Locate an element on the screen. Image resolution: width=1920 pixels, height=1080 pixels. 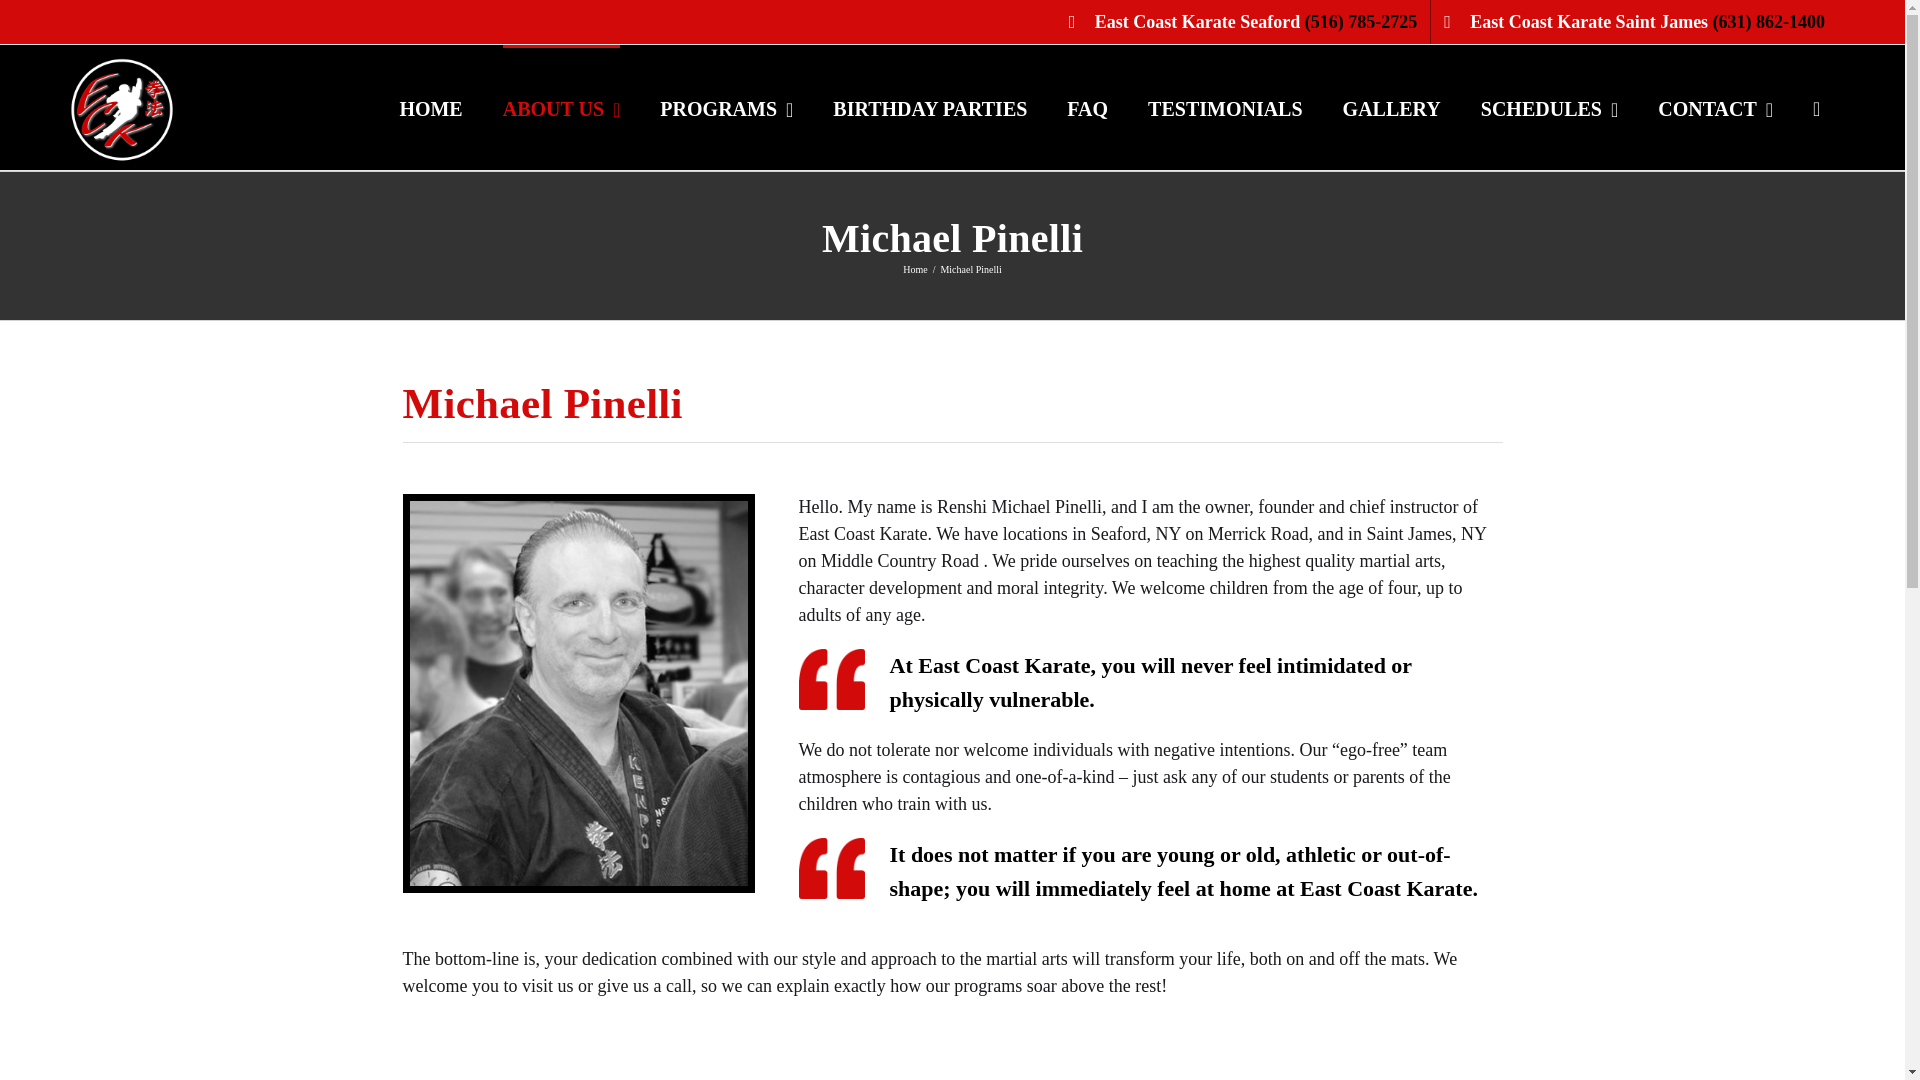
ABOUT US is located at coordinates (562, 107).